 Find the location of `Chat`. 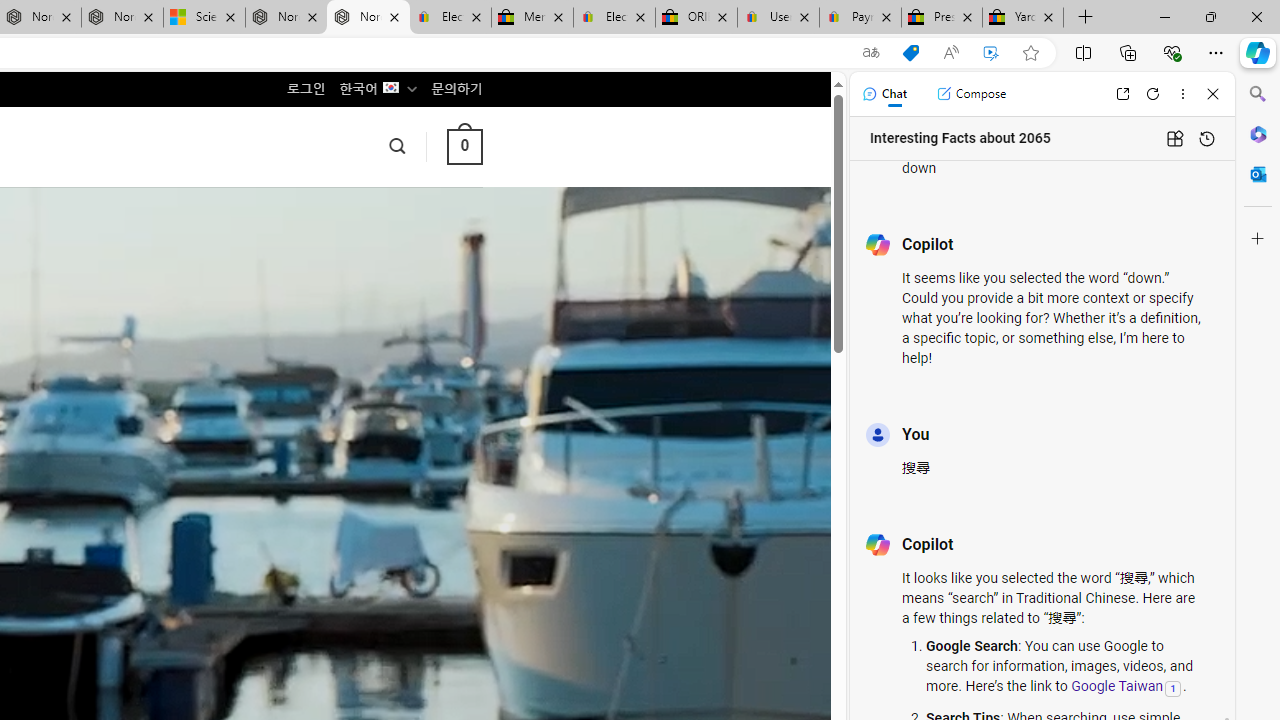

Chat is located at coordinates (884, 94).